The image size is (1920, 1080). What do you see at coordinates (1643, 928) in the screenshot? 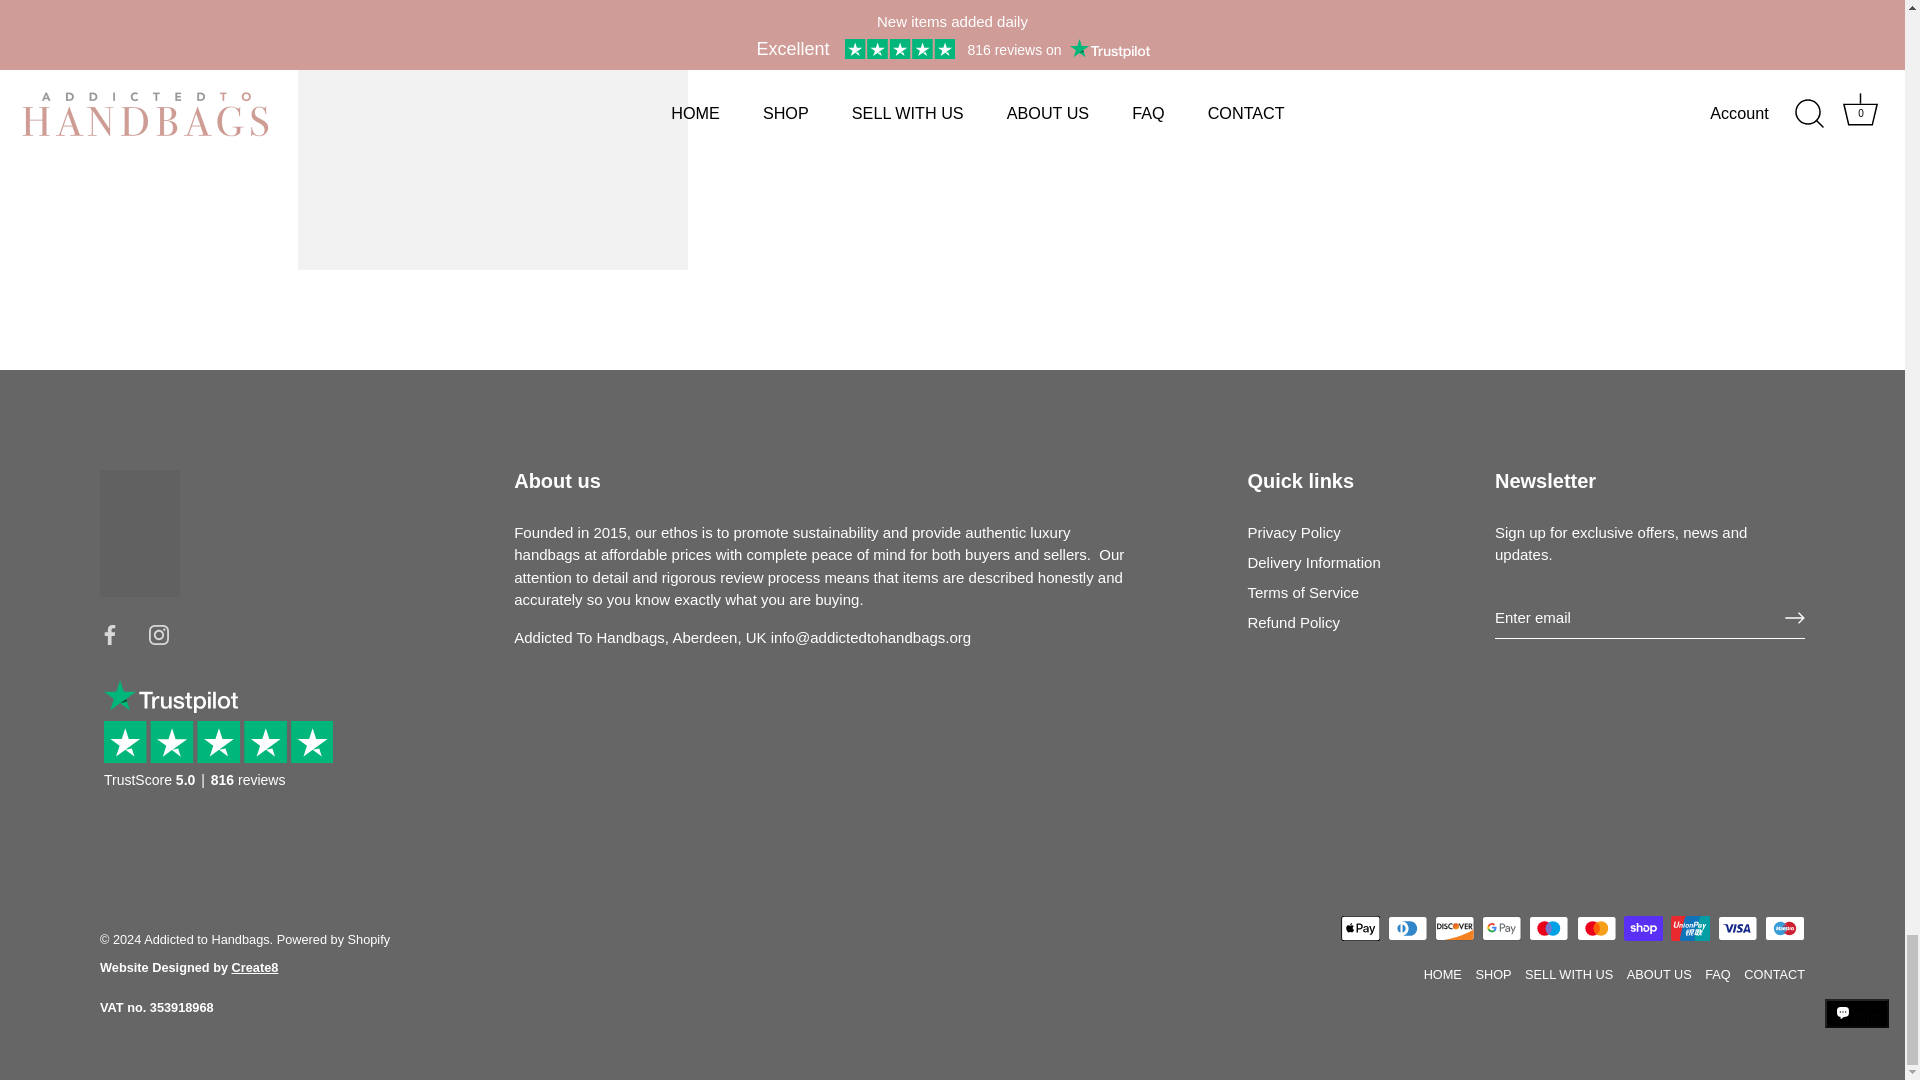
I see `Shop Pay` at bounding box center [1643, 928].